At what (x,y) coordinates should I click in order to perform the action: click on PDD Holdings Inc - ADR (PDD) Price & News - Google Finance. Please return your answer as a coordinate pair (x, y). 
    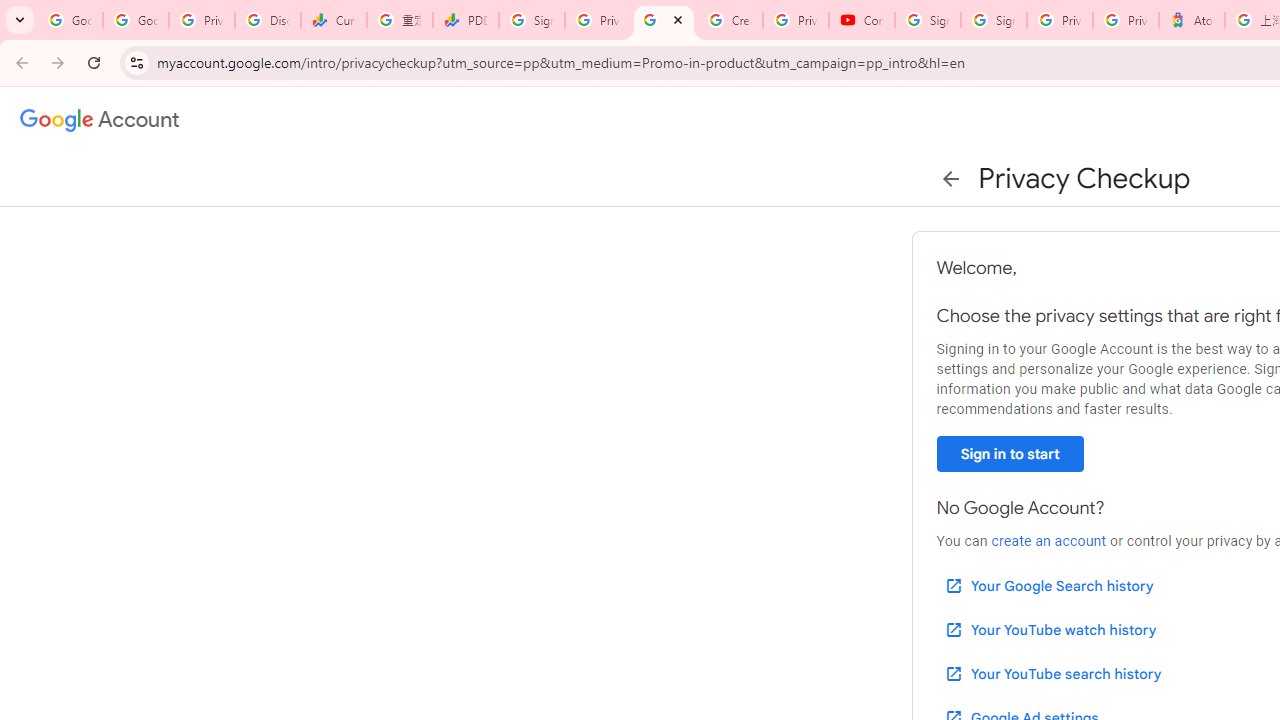
    Looking at the image, I should click on (466, 20).